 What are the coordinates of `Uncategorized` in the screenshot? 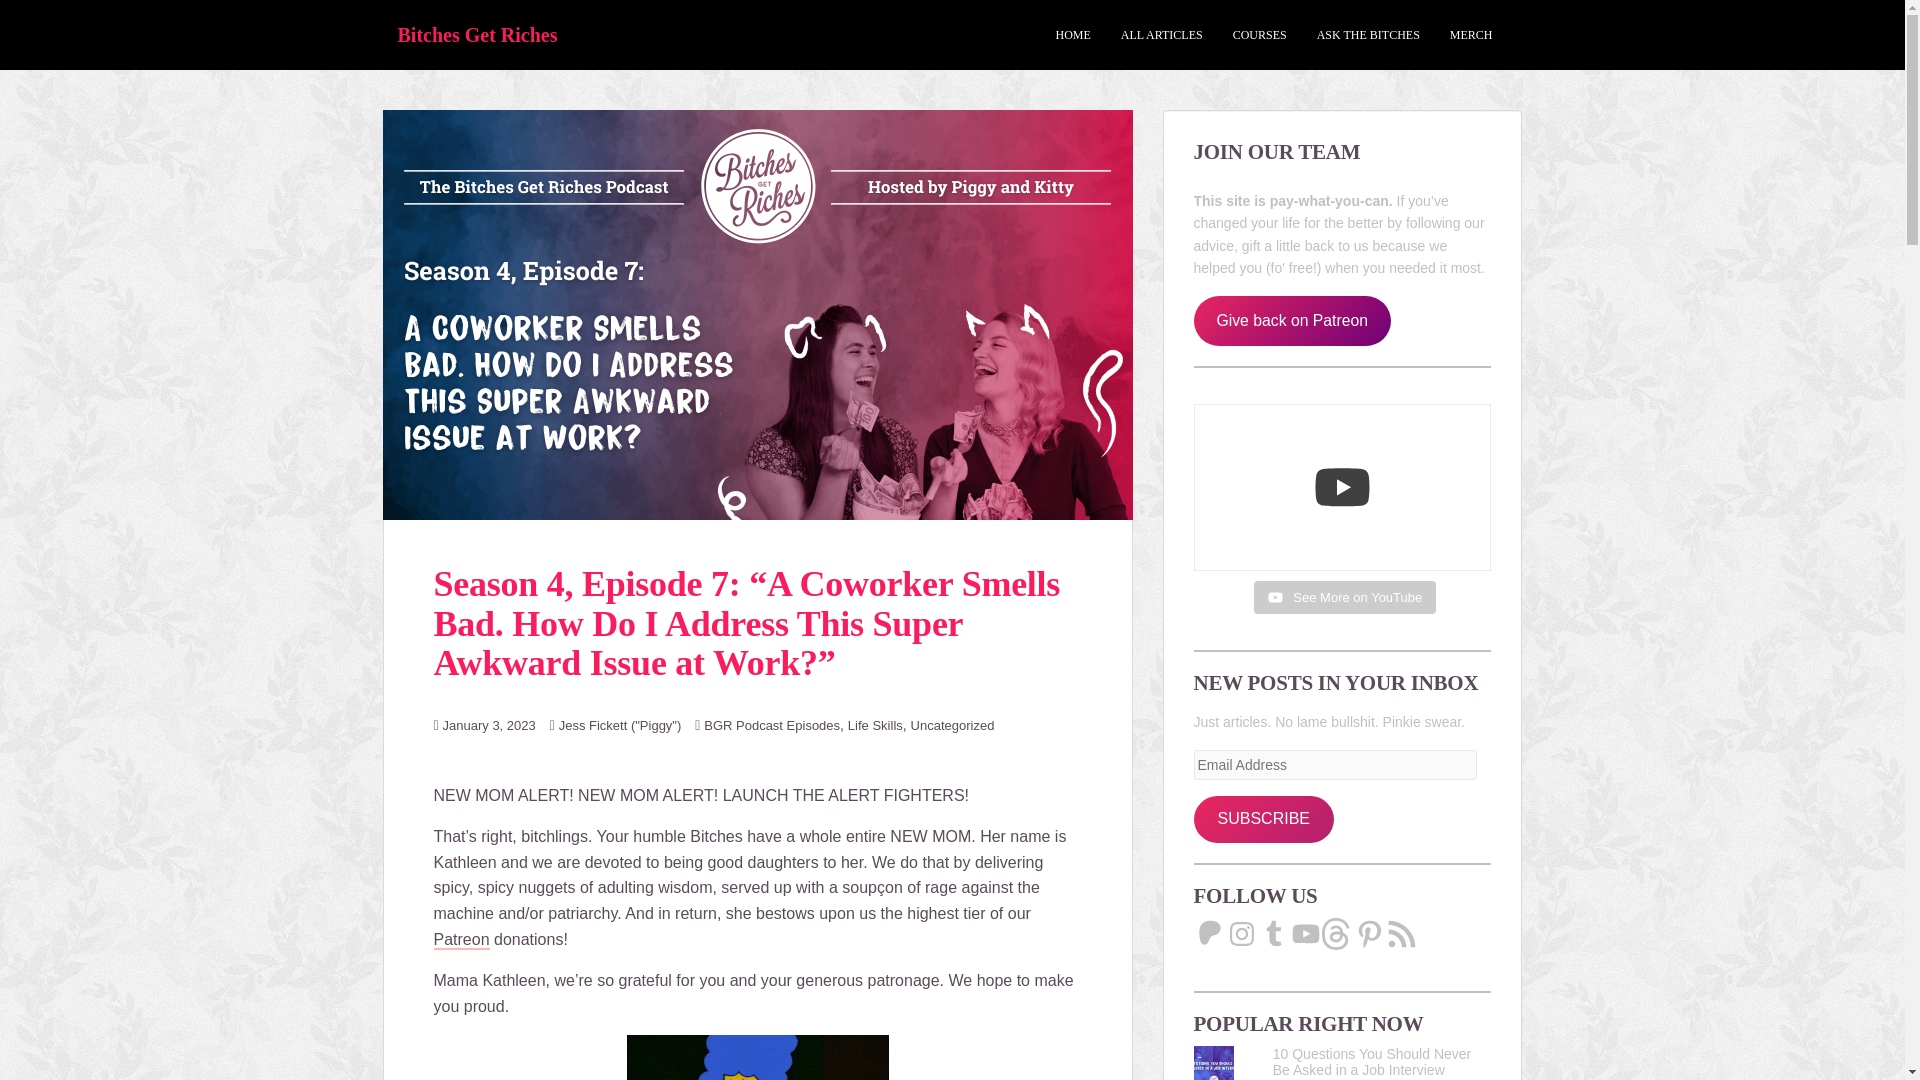 It's located at (952, 726).